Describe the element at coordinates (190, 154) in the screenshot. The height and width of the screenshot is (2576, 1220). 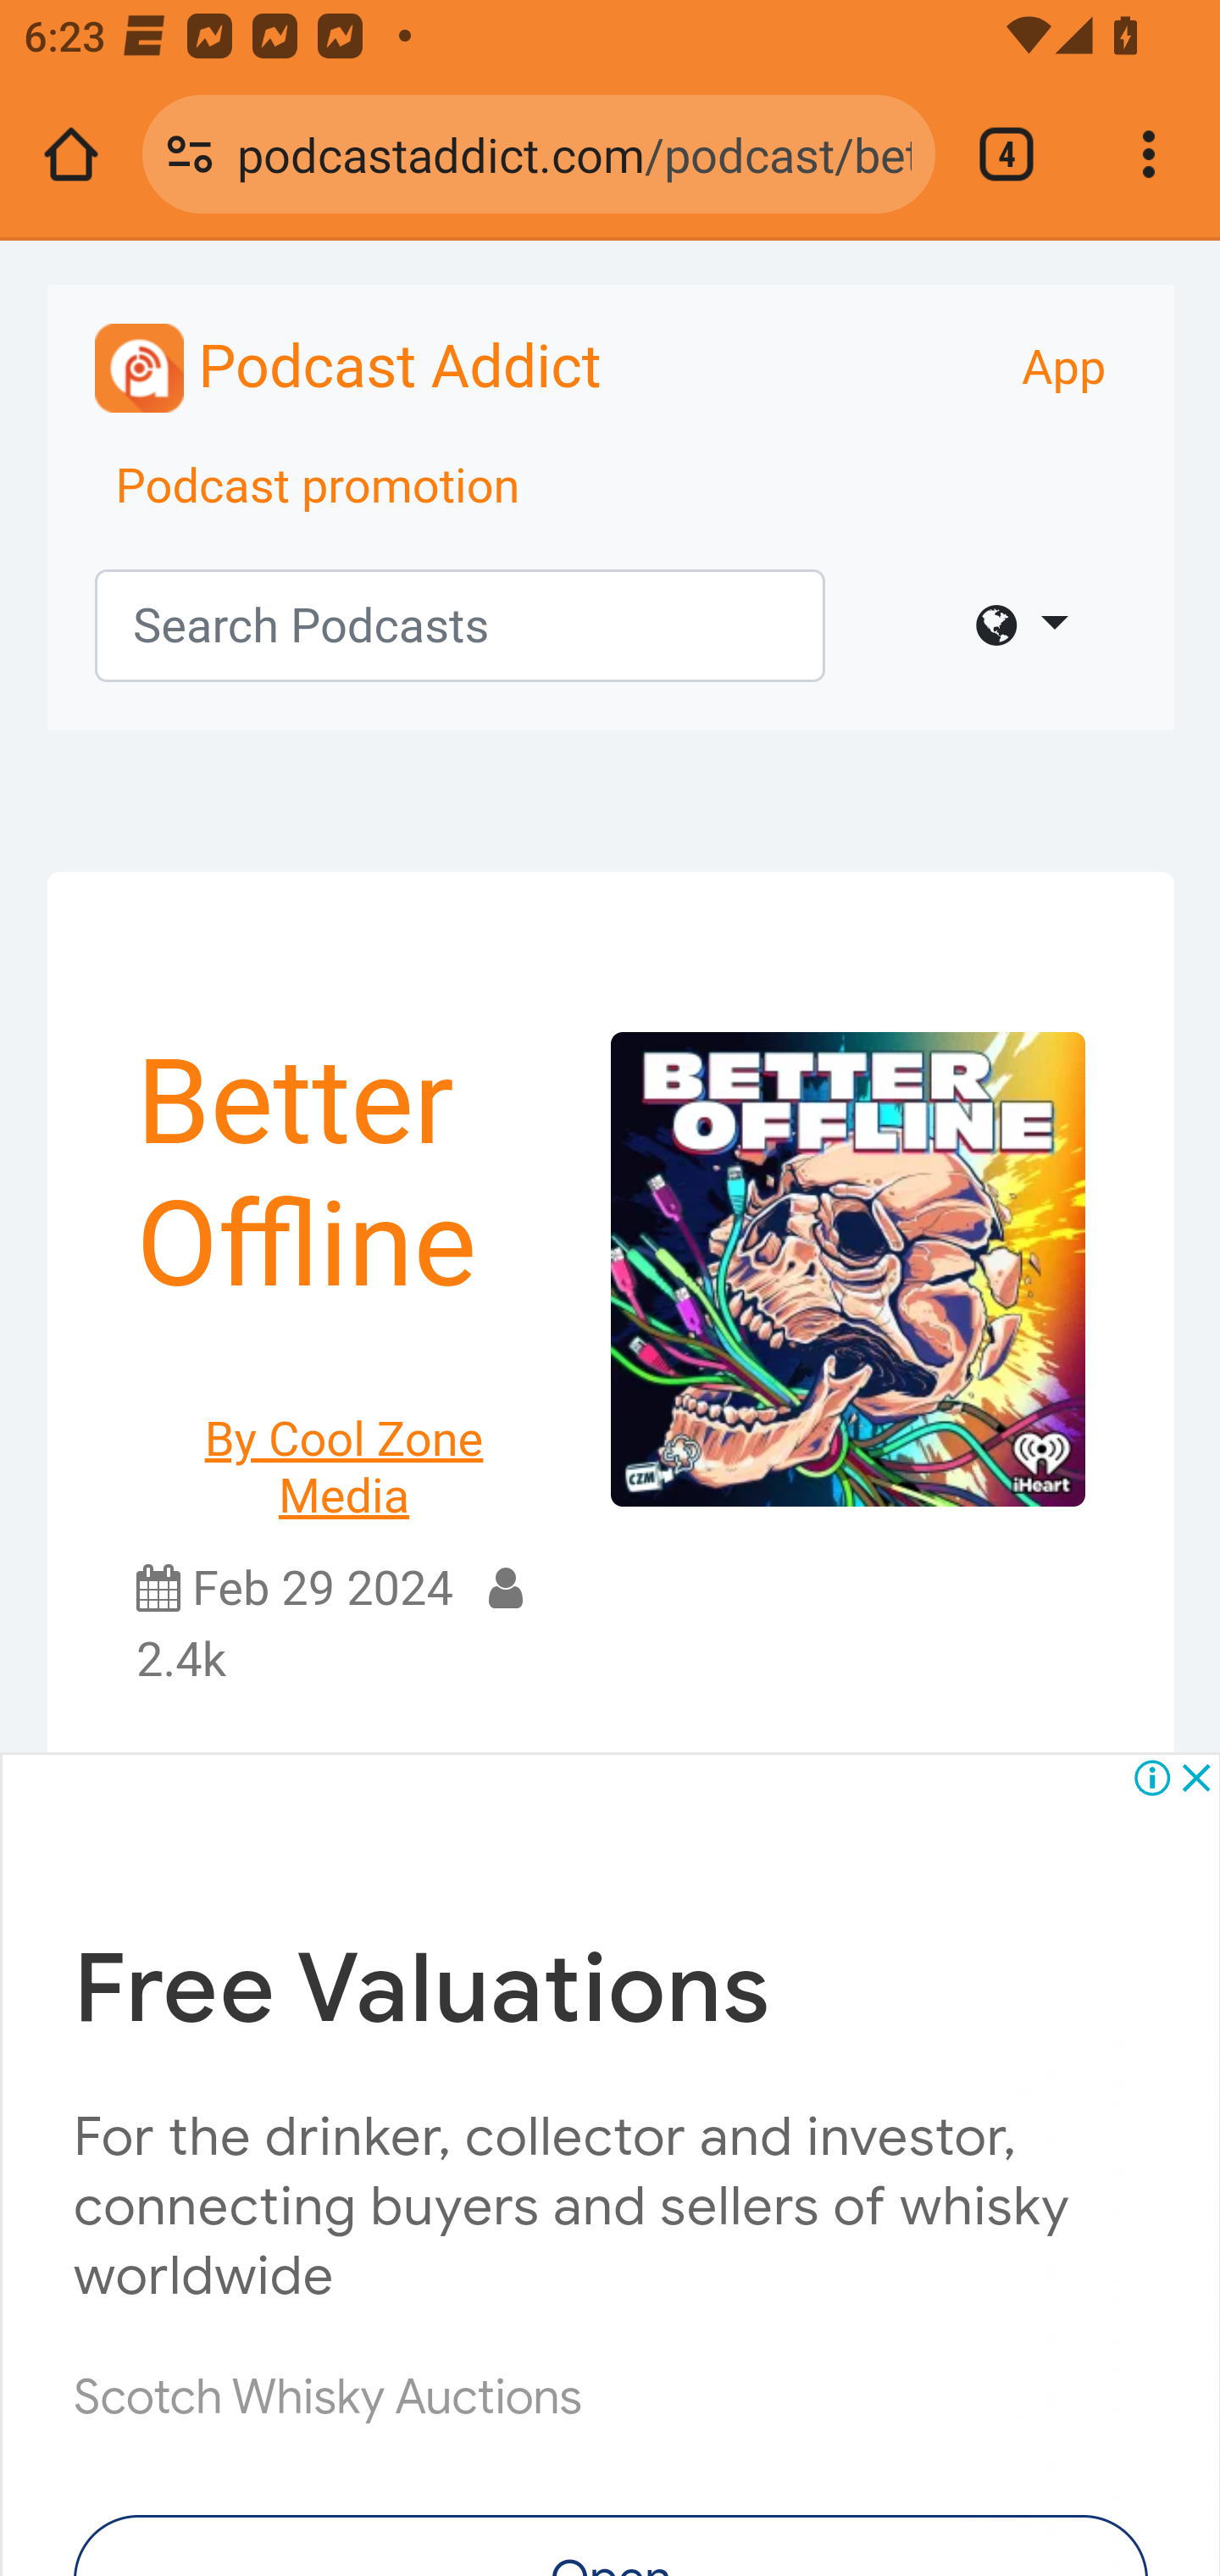
I see `Connection is secure` at that location.